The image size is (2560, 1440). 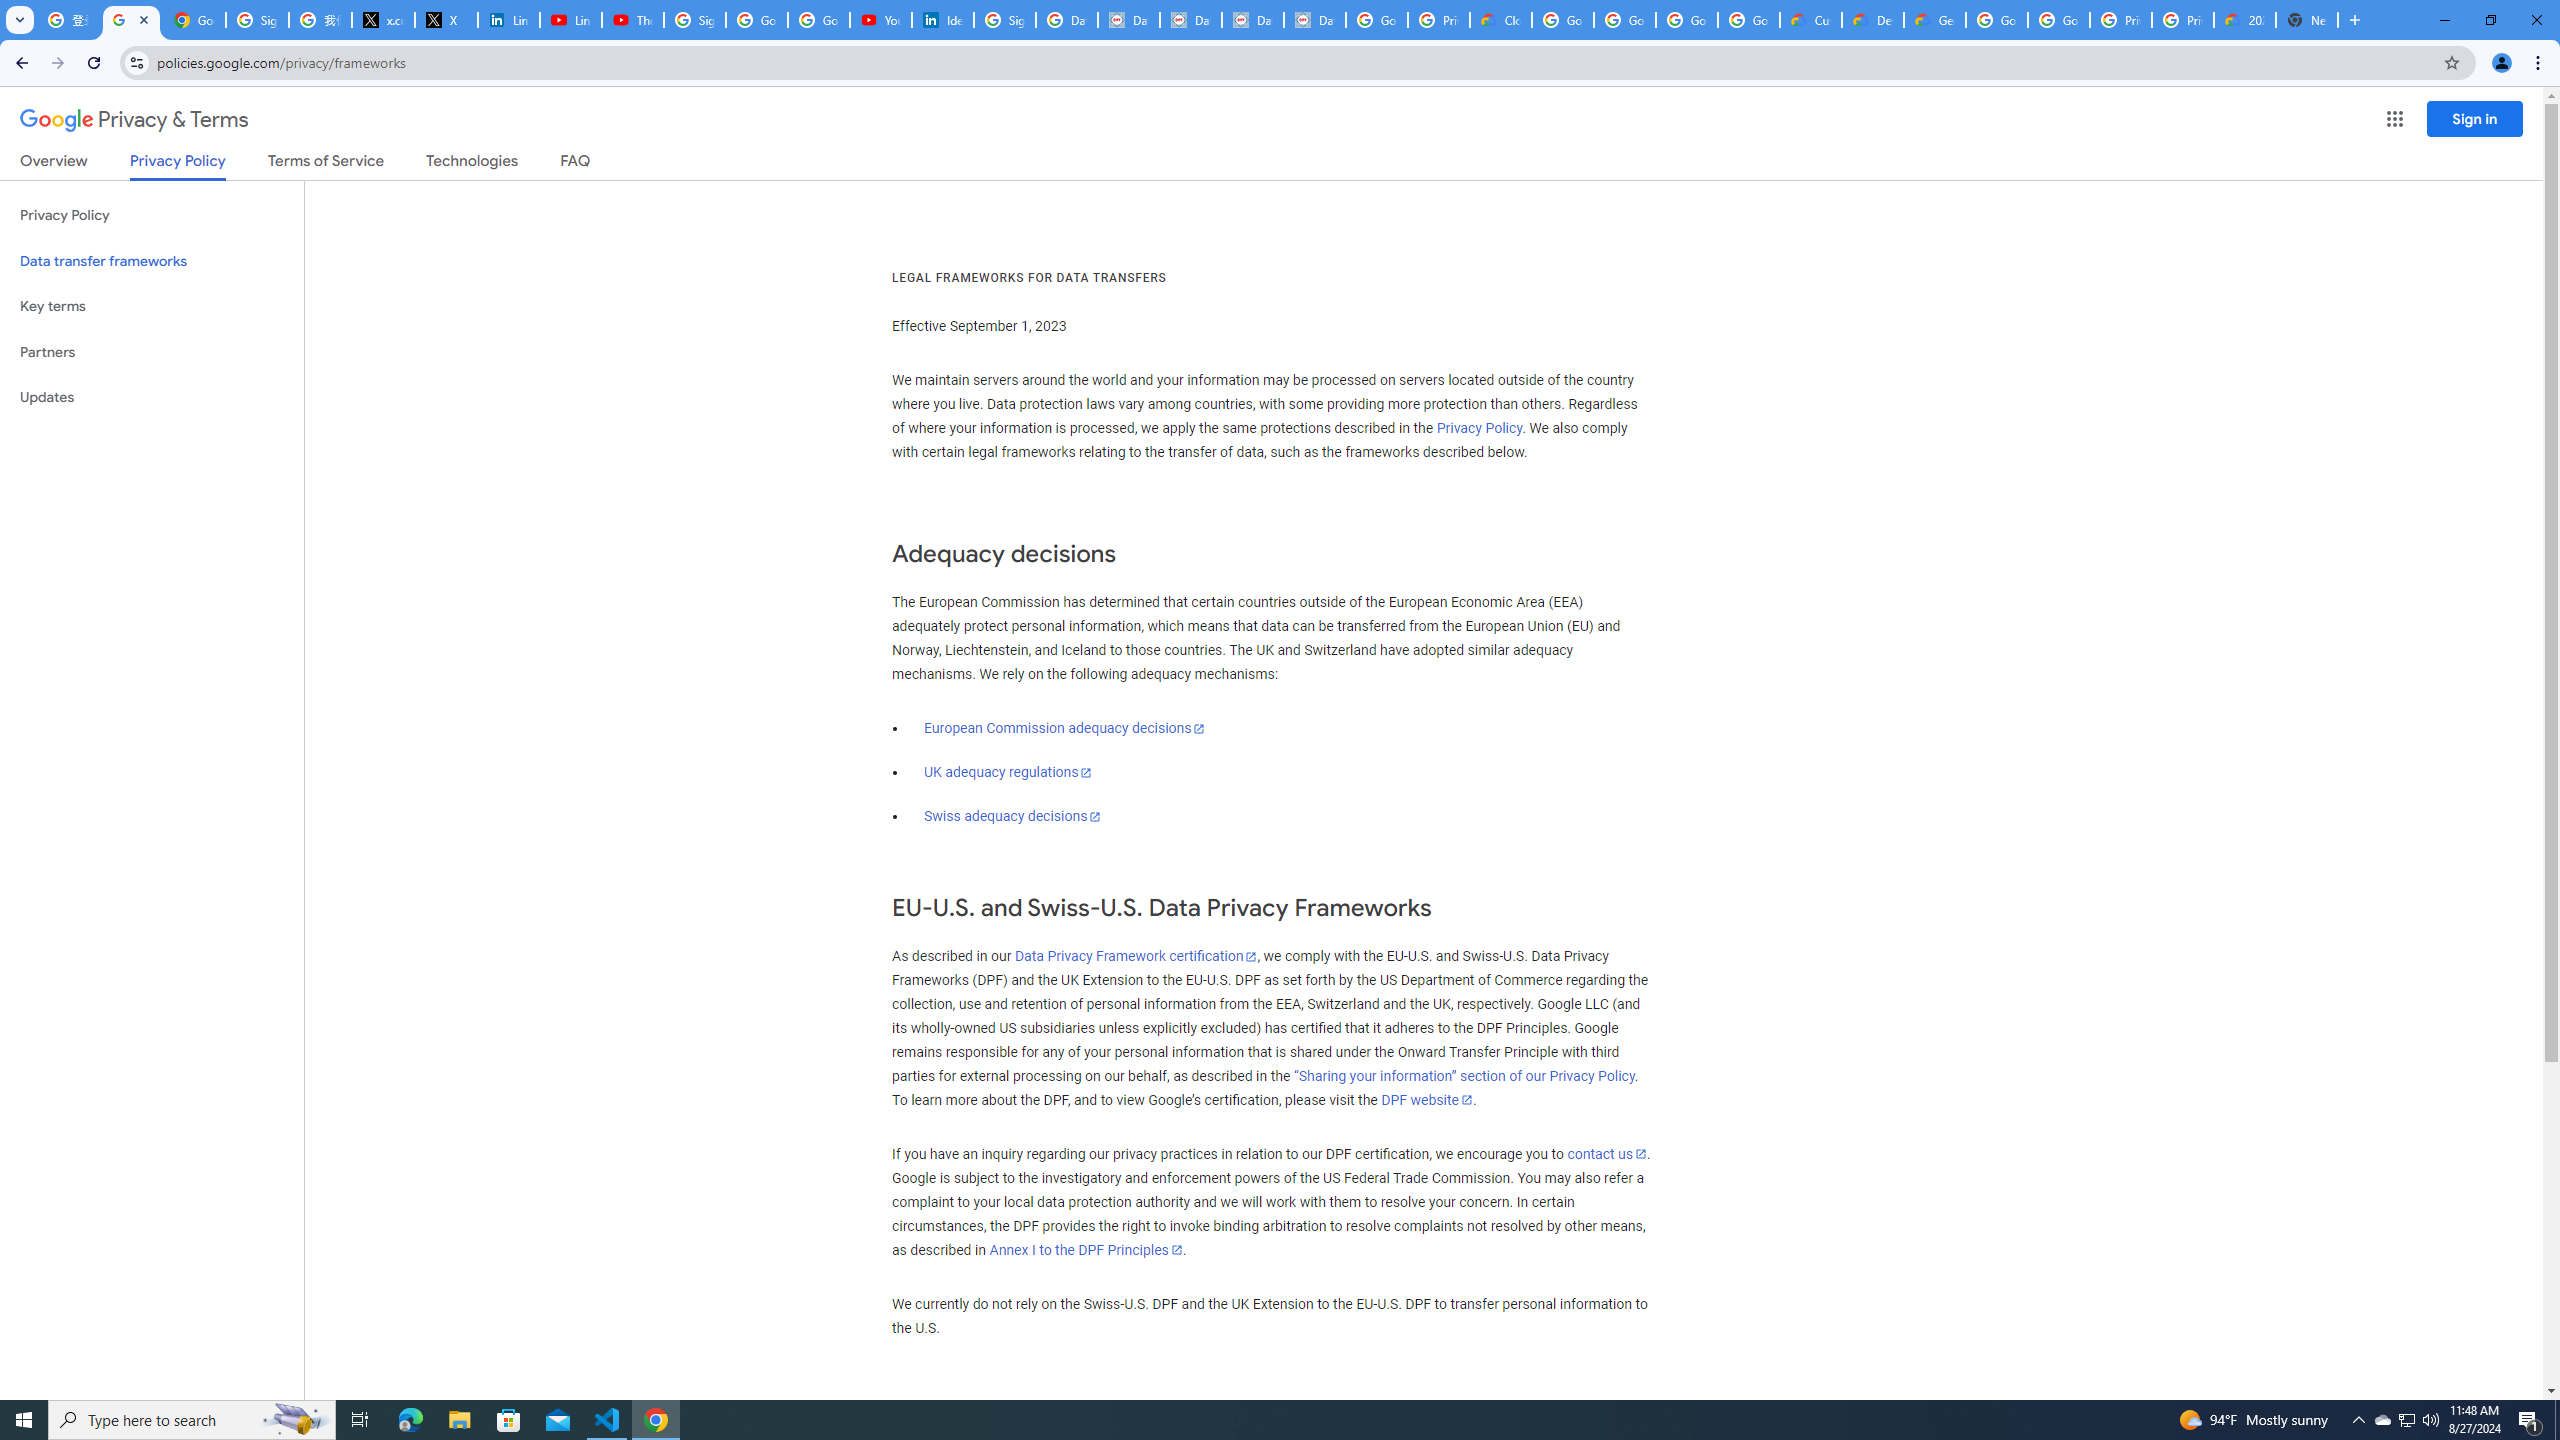 What do you see at coordinates (1606, 1154) in the screenshot?
I see `contact us` at bounding box center [1606, 1154].